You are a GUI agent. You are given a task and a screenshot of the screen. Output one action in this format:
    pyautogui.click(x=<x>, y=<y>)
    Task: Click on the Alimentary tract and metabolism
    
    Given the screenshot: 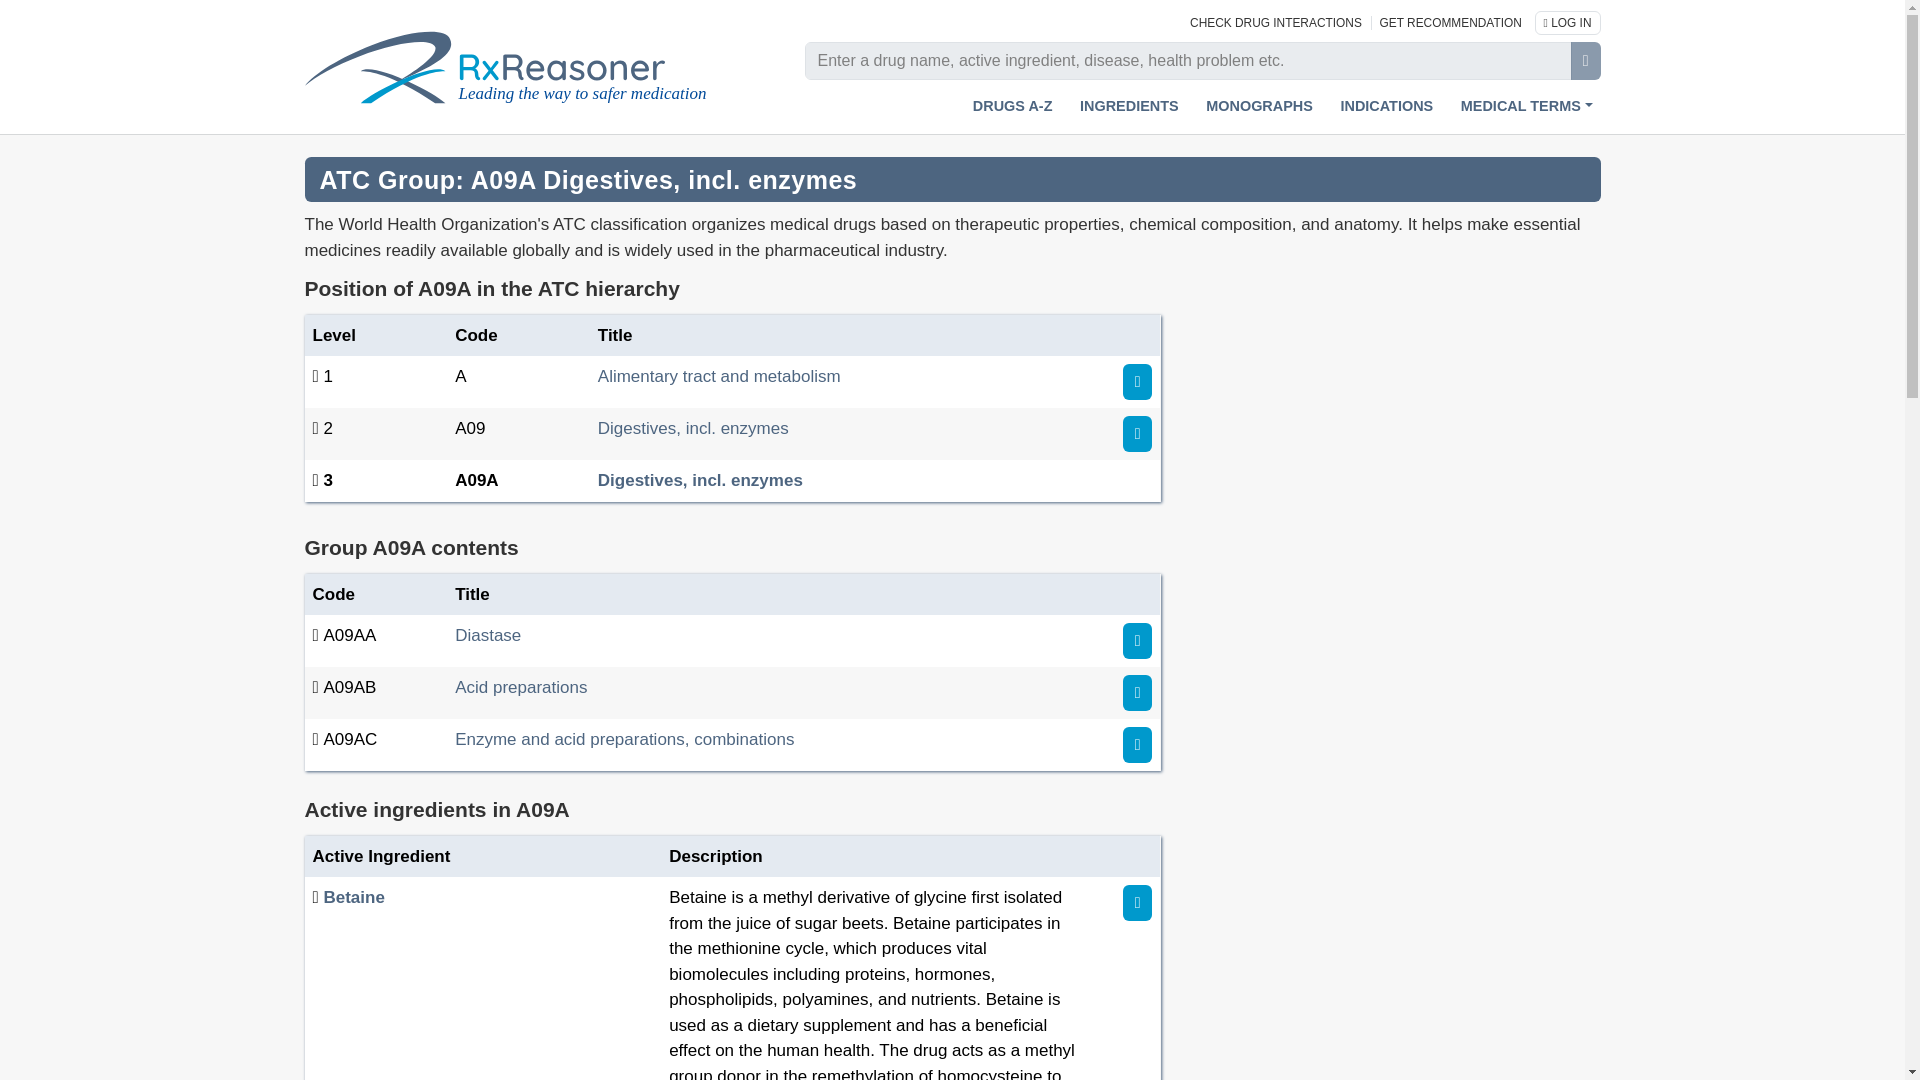 What is the action you would take?
    pyautogui.click(x=718, y=376)
    